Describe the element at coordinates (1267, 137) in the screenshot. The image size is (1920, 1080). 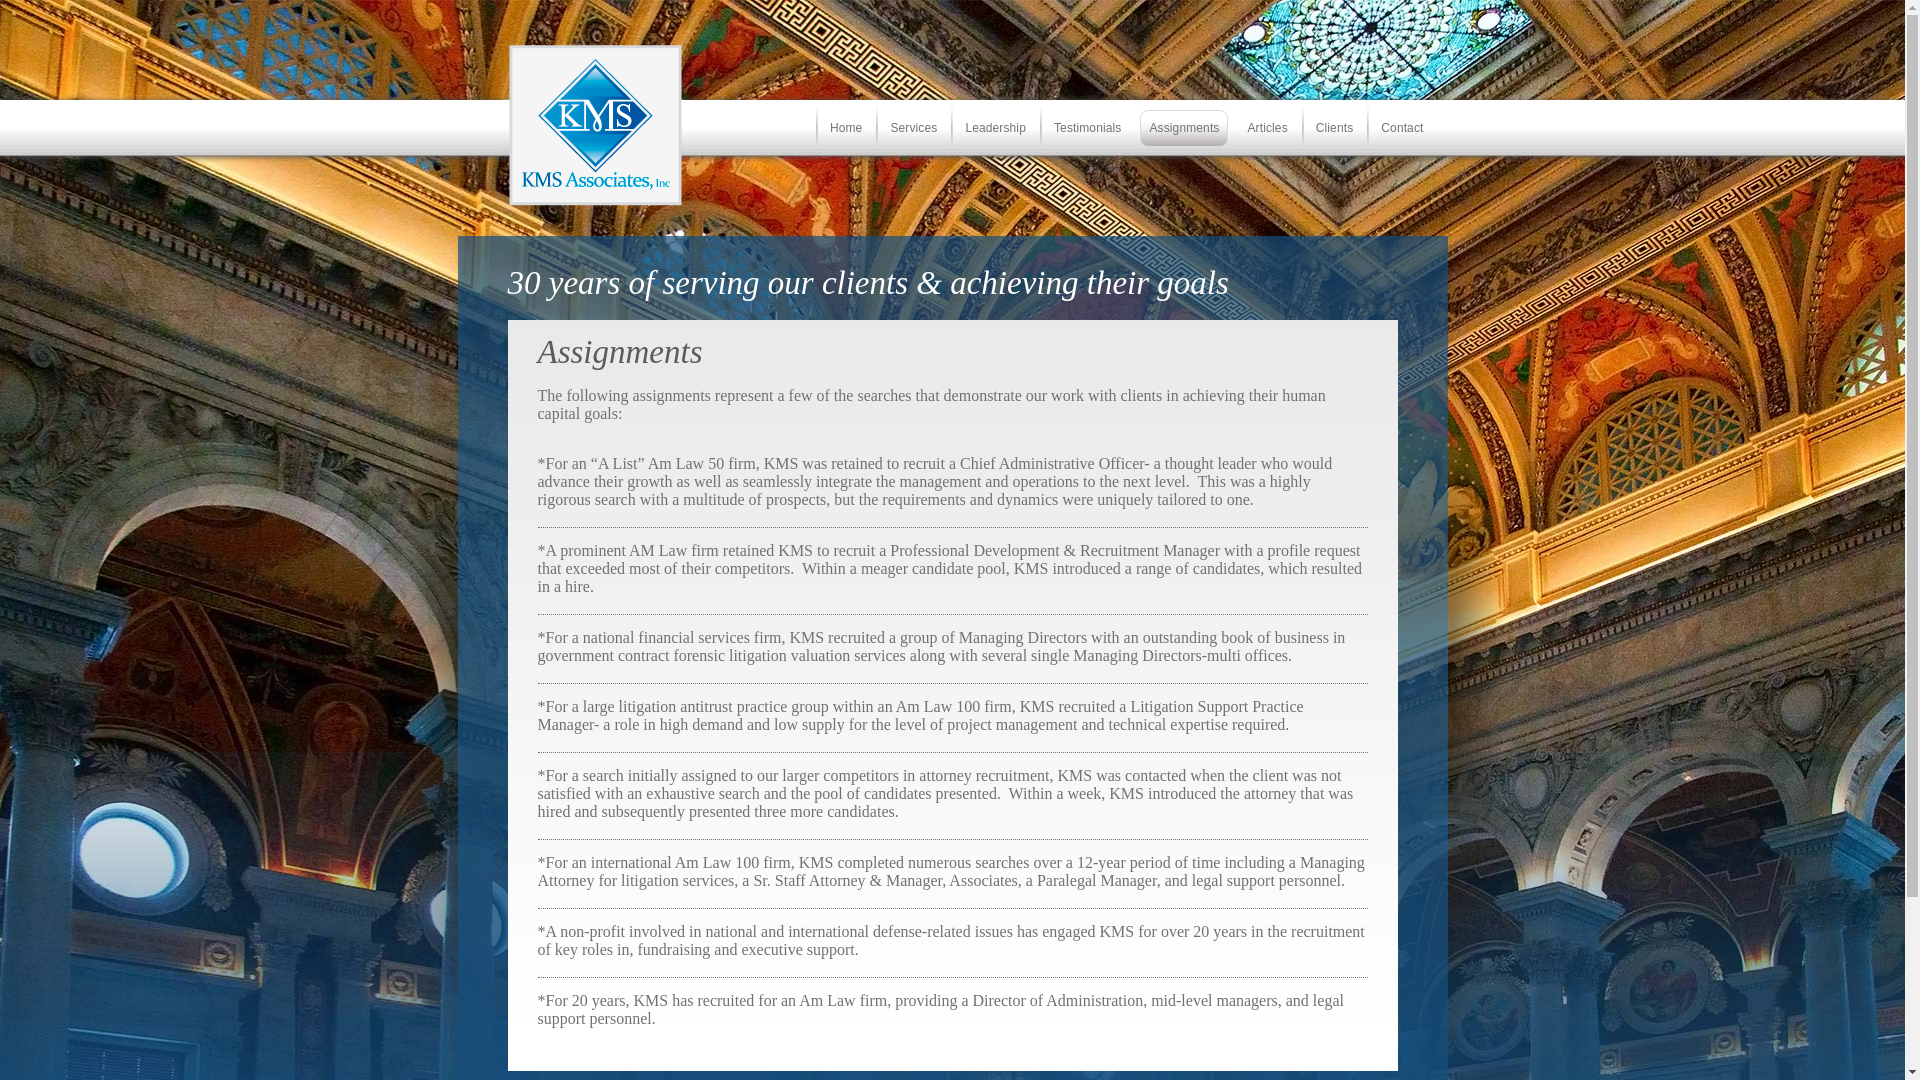
I see `Articles` at that location.